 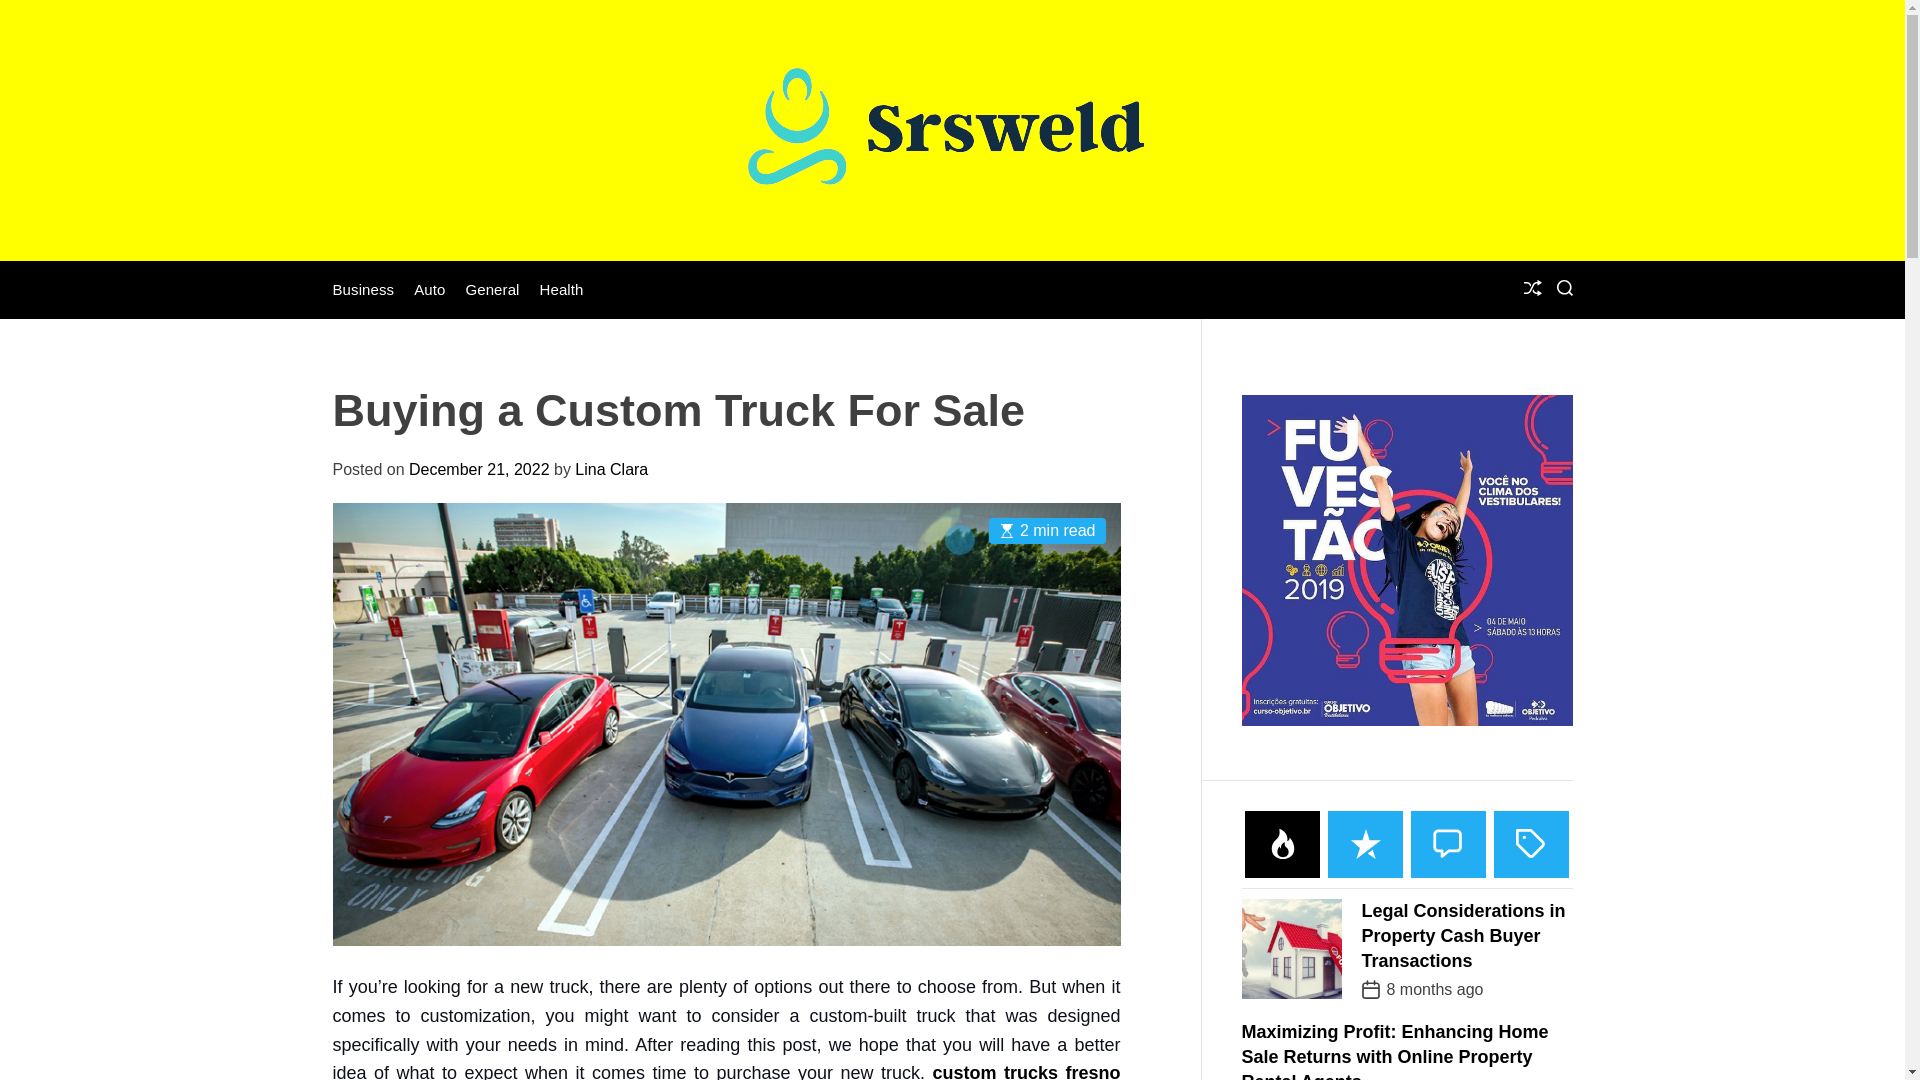 What do you see at coordinates (1282, 844) in the screenshot?
I see `POPULAR` at bounding box center [1282, 844].